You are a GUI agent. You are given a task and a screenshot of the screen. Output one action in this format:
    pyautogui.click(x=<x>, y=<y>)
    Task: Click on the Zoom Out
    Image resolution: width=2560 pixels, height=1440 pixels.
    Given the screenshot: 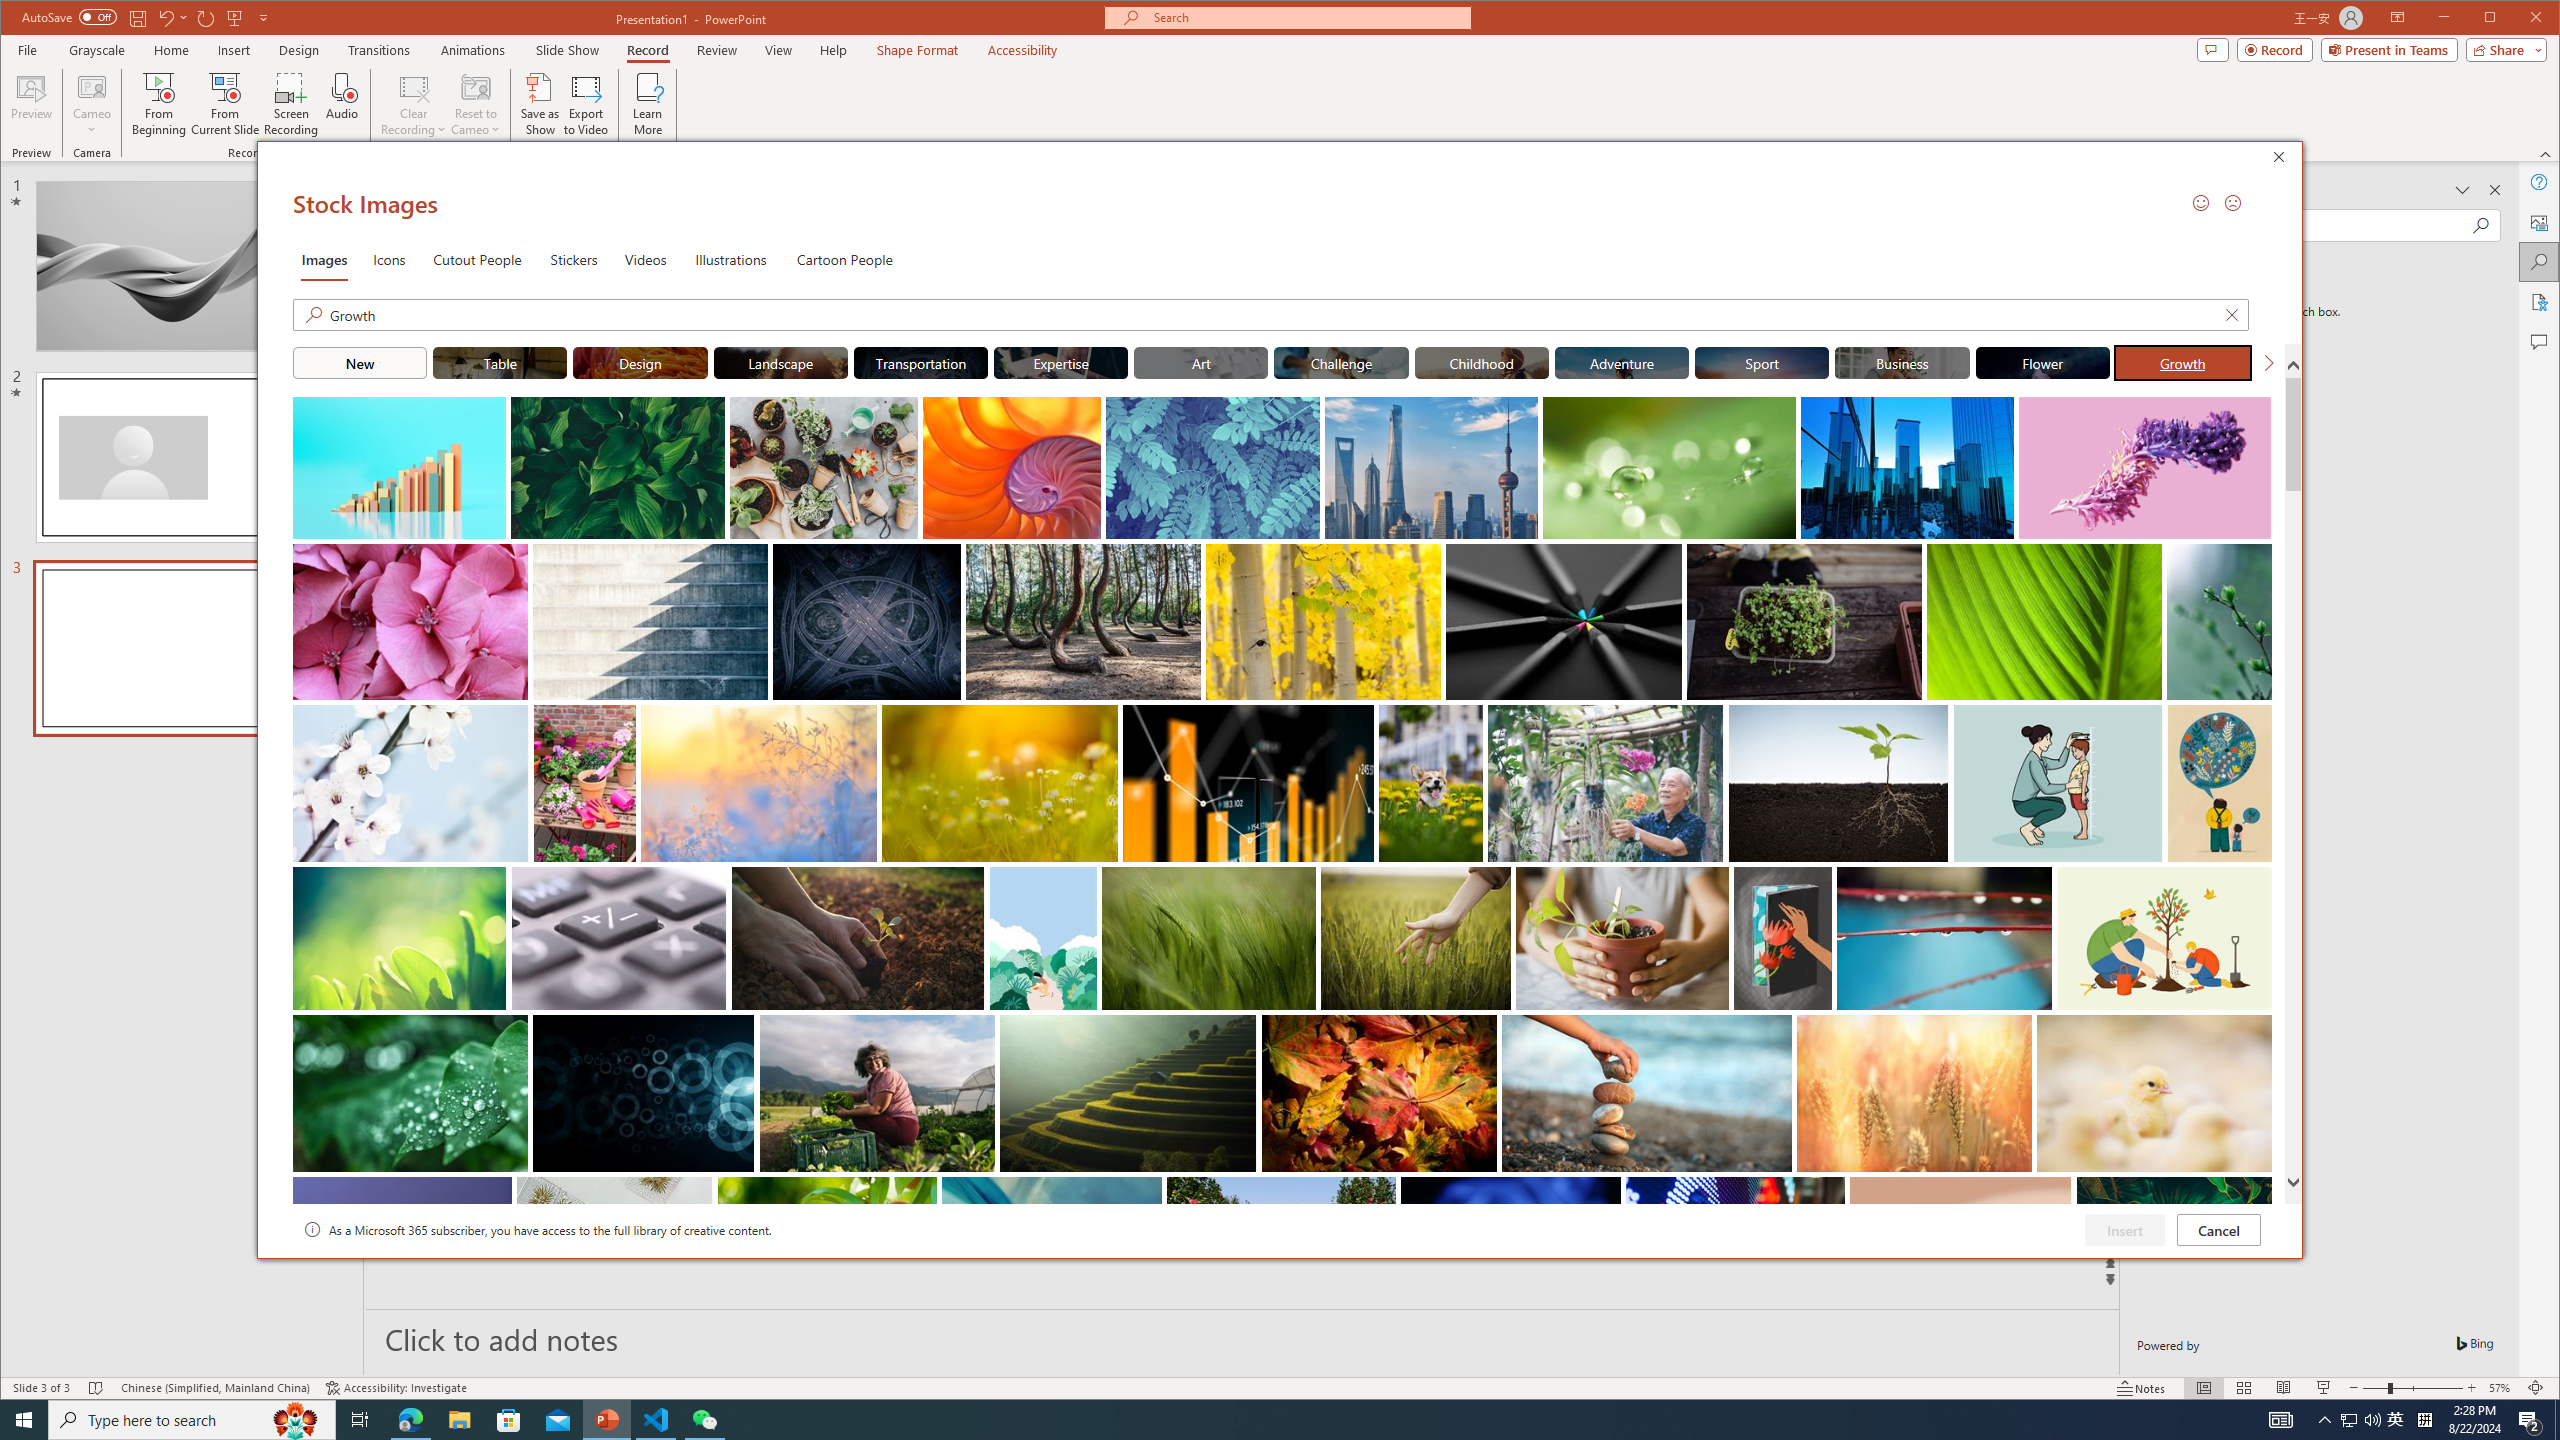 What is the action you would take?
    pyautogui.click(x=2375, y=1388)
    